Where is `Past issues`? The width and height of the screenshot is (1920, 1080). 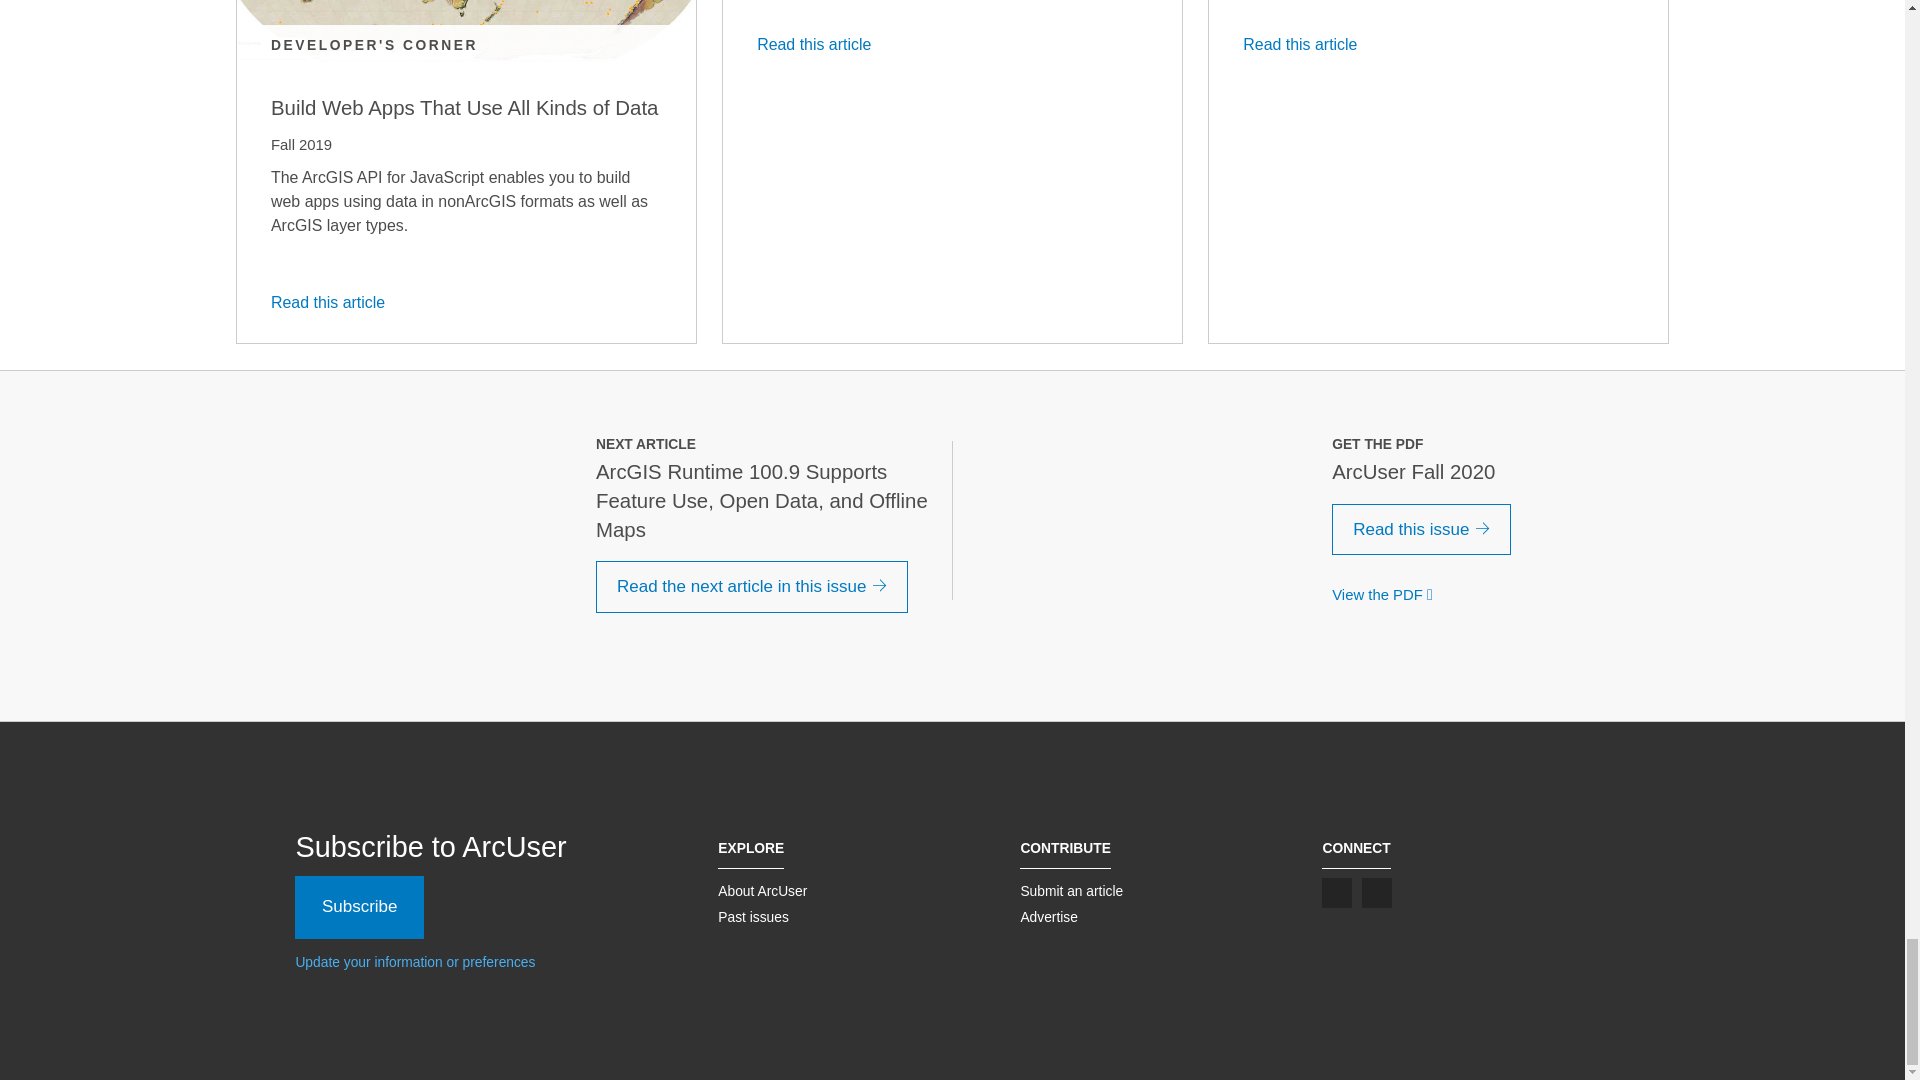
Past issues is located at coordinates (754, 916).